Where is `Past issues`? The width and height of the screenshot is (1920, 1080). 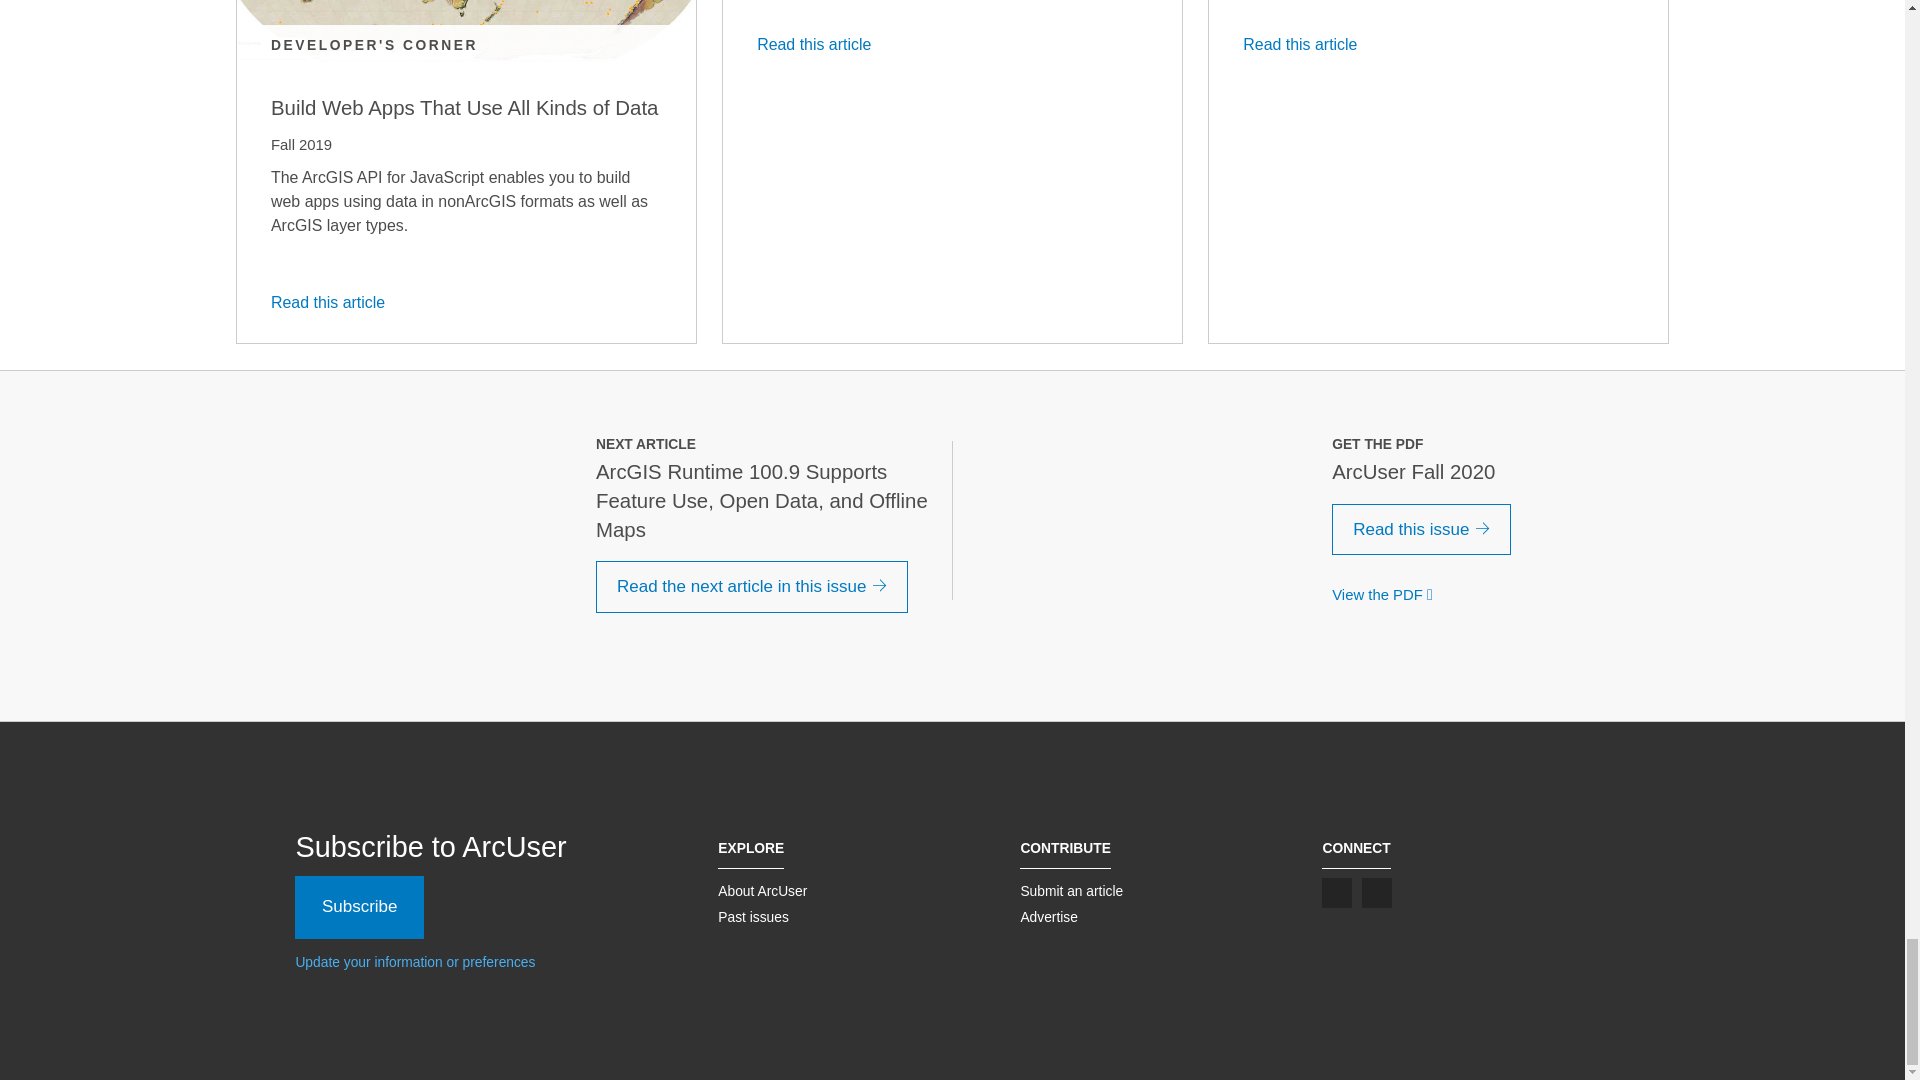
Past issues is located at coordinates (754, 916).